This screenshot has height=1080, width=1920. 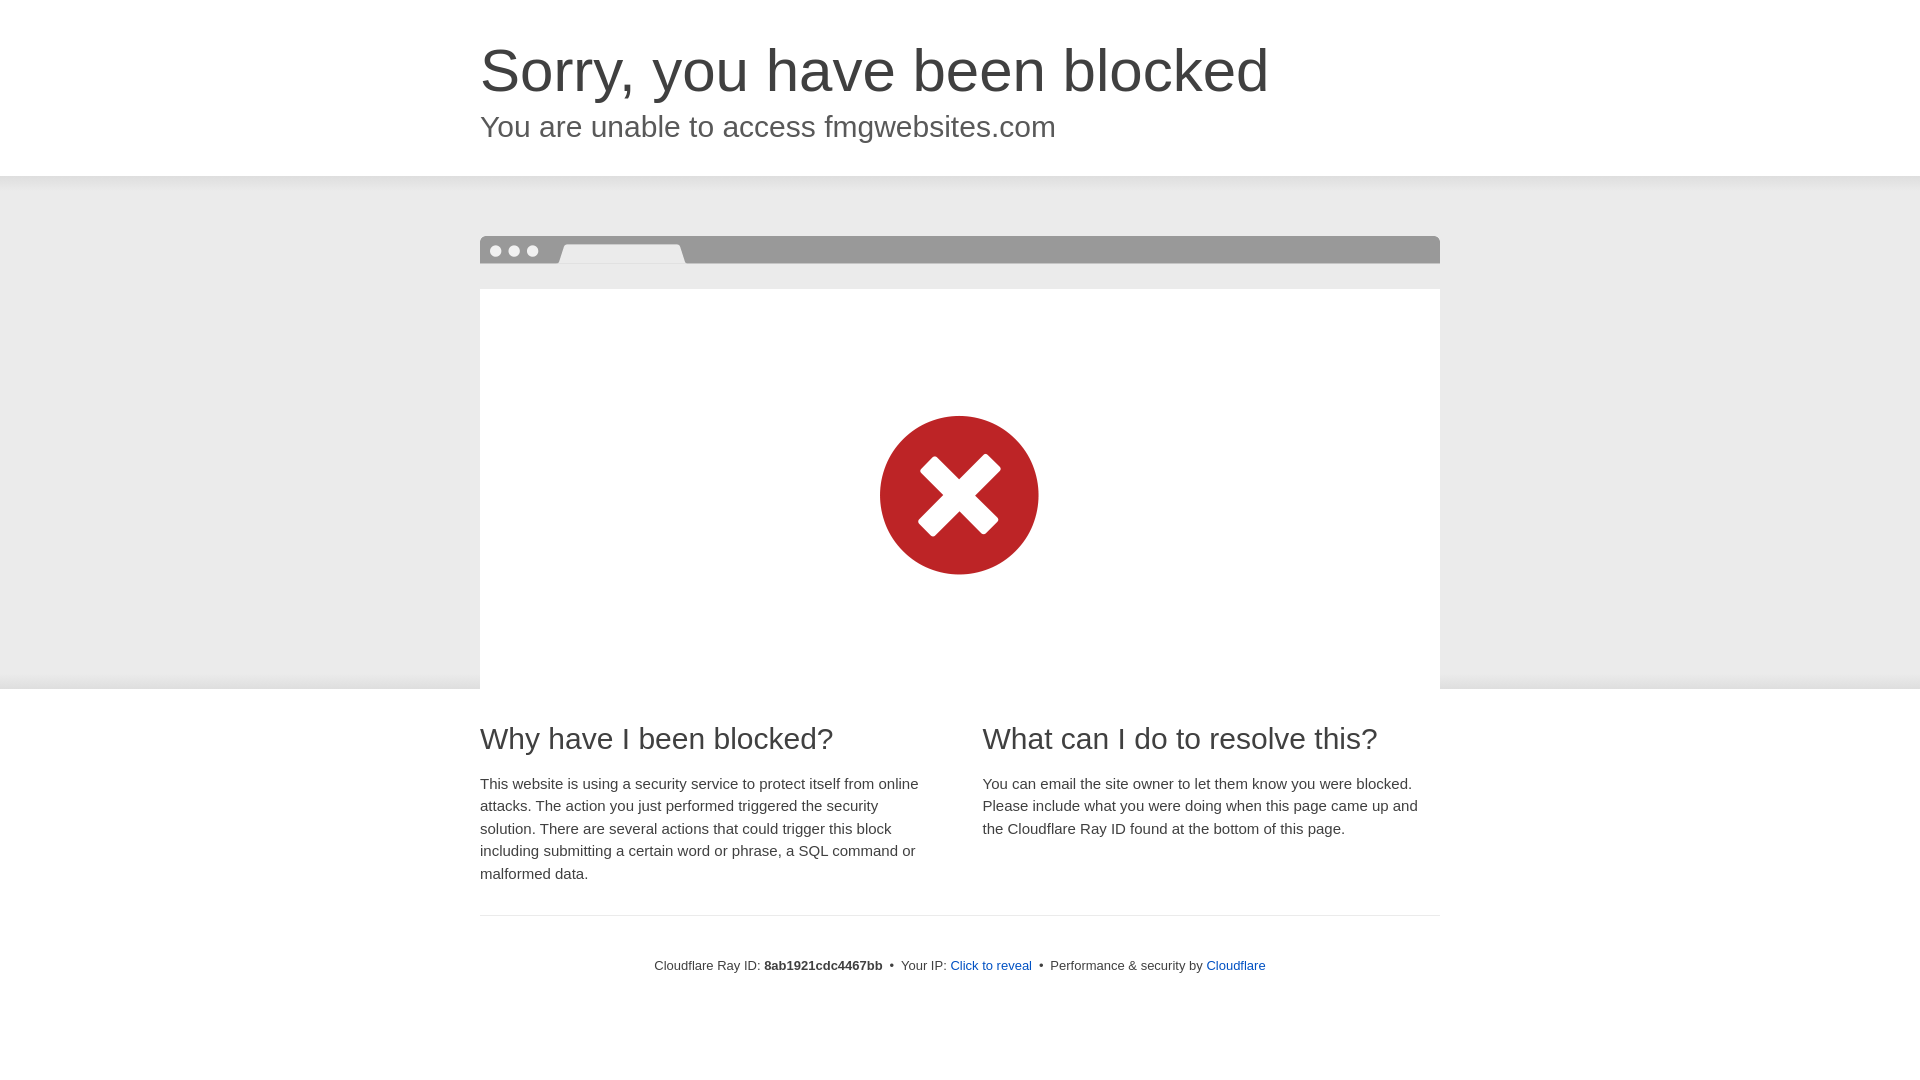 What do you see at coordinates (1235, 965) in the screenshot?
I see `Cloudflare` at bounding box center [1235, 965].